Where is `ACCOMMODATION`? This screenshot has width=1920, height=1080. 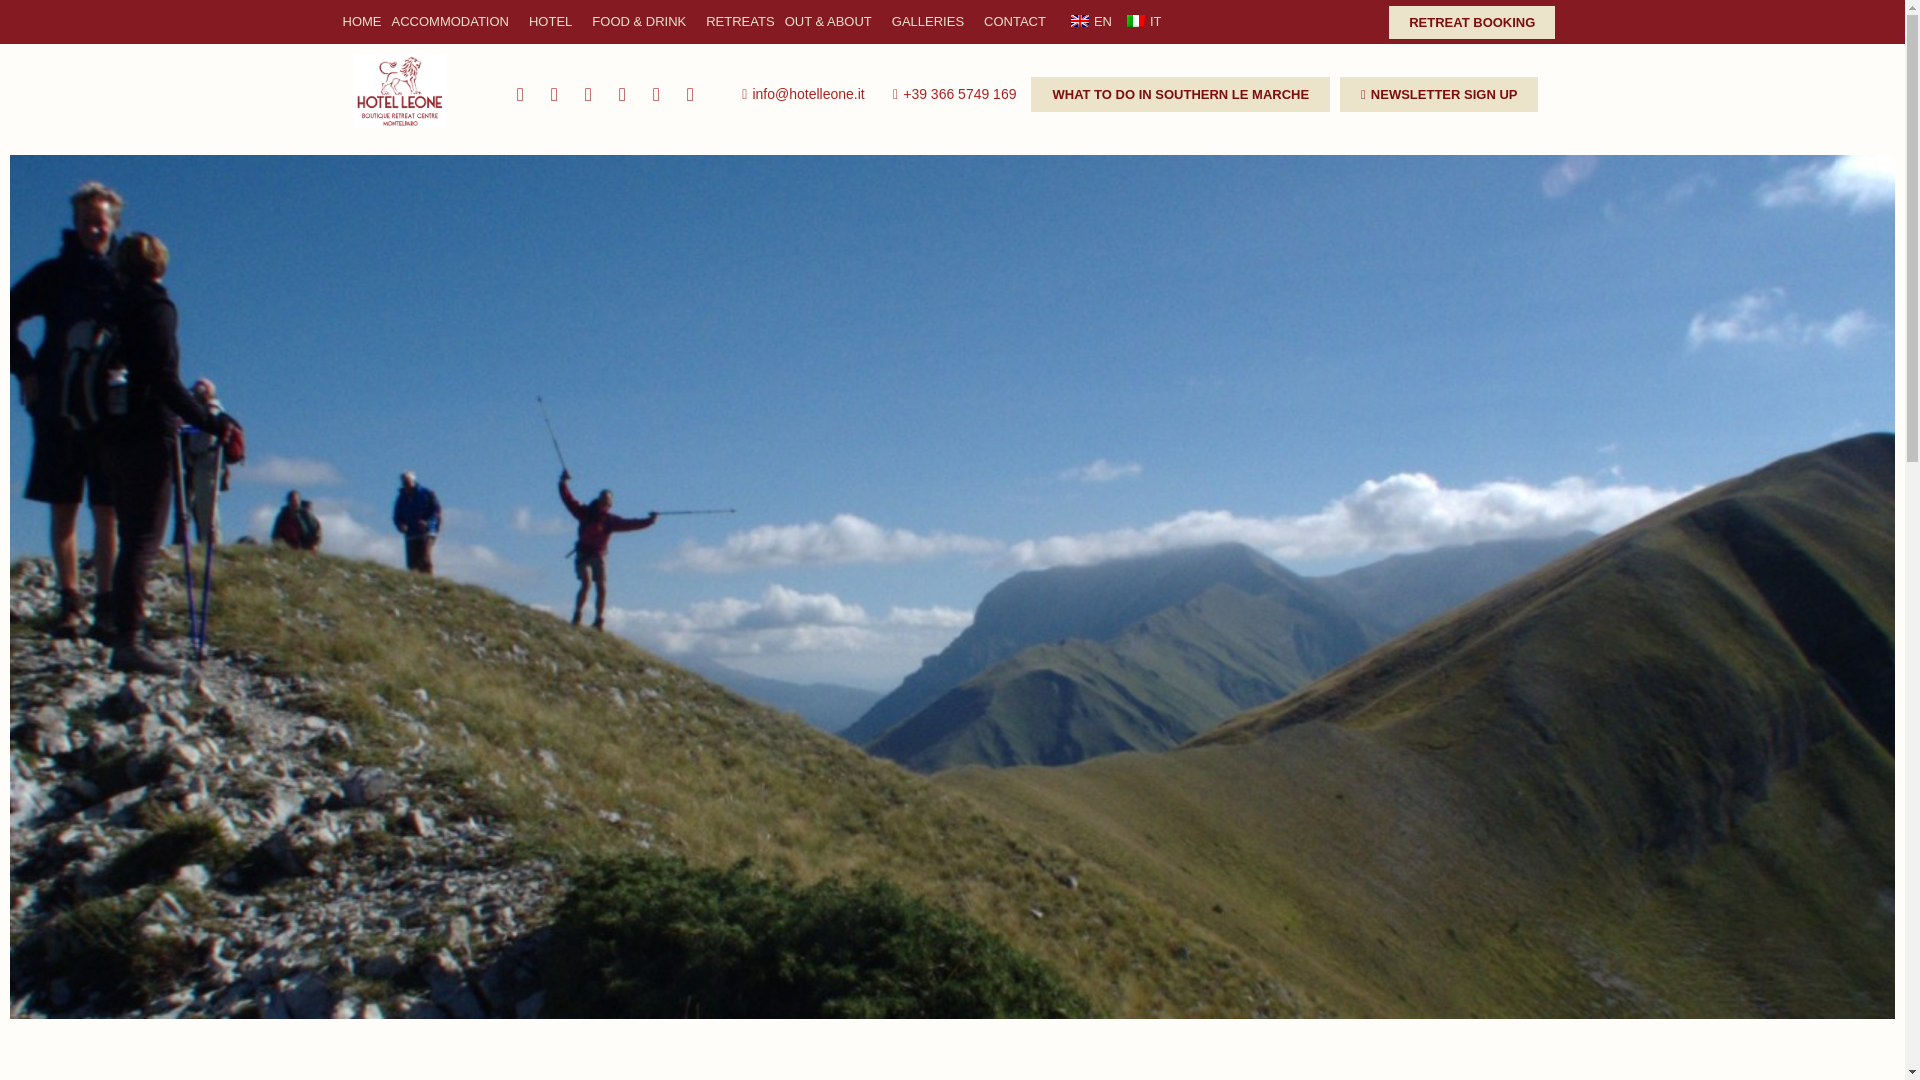
ACCOMMODATION is located at coordinates (454, 22).